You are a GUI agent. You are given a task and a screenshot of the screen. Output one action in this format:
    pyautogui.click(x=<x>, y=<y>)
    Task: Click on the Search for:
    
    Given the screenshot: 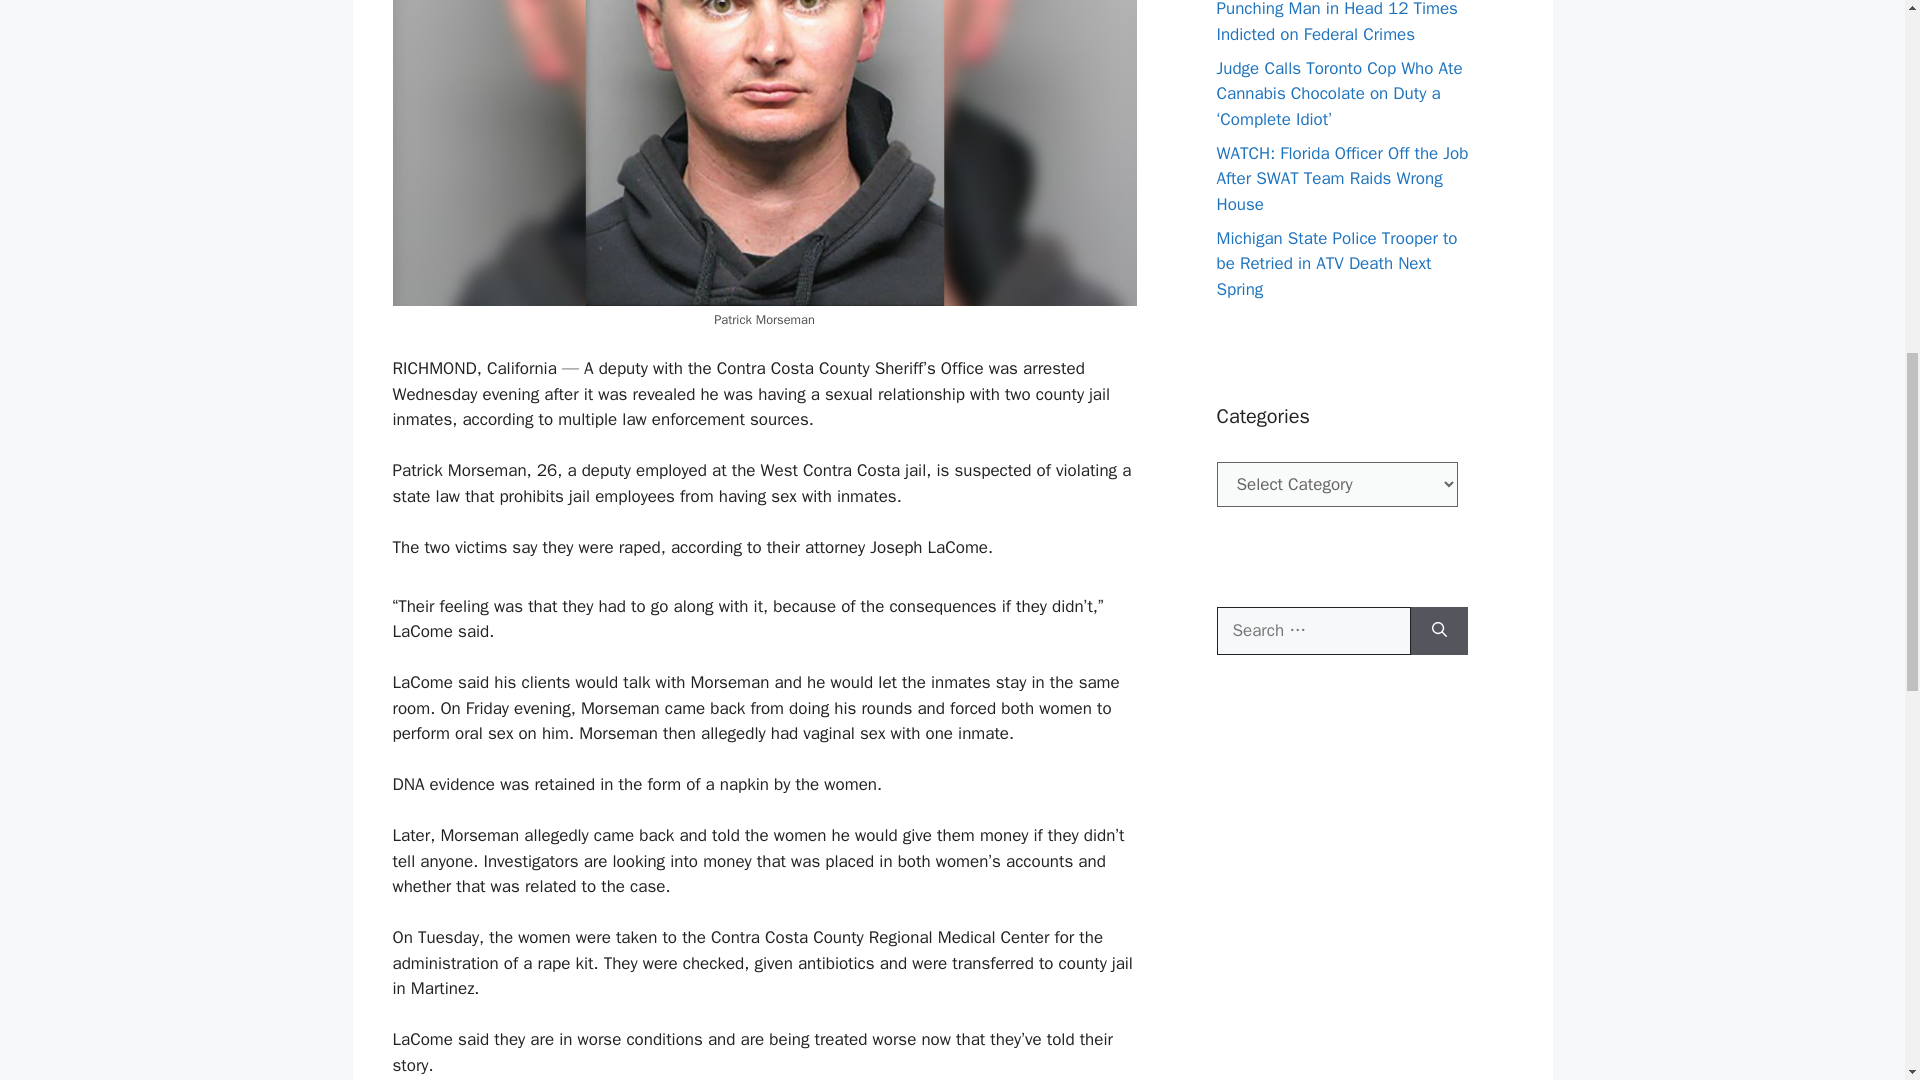 What is the action you would take?
    pyautogui.click(x=1312, y=630)
    